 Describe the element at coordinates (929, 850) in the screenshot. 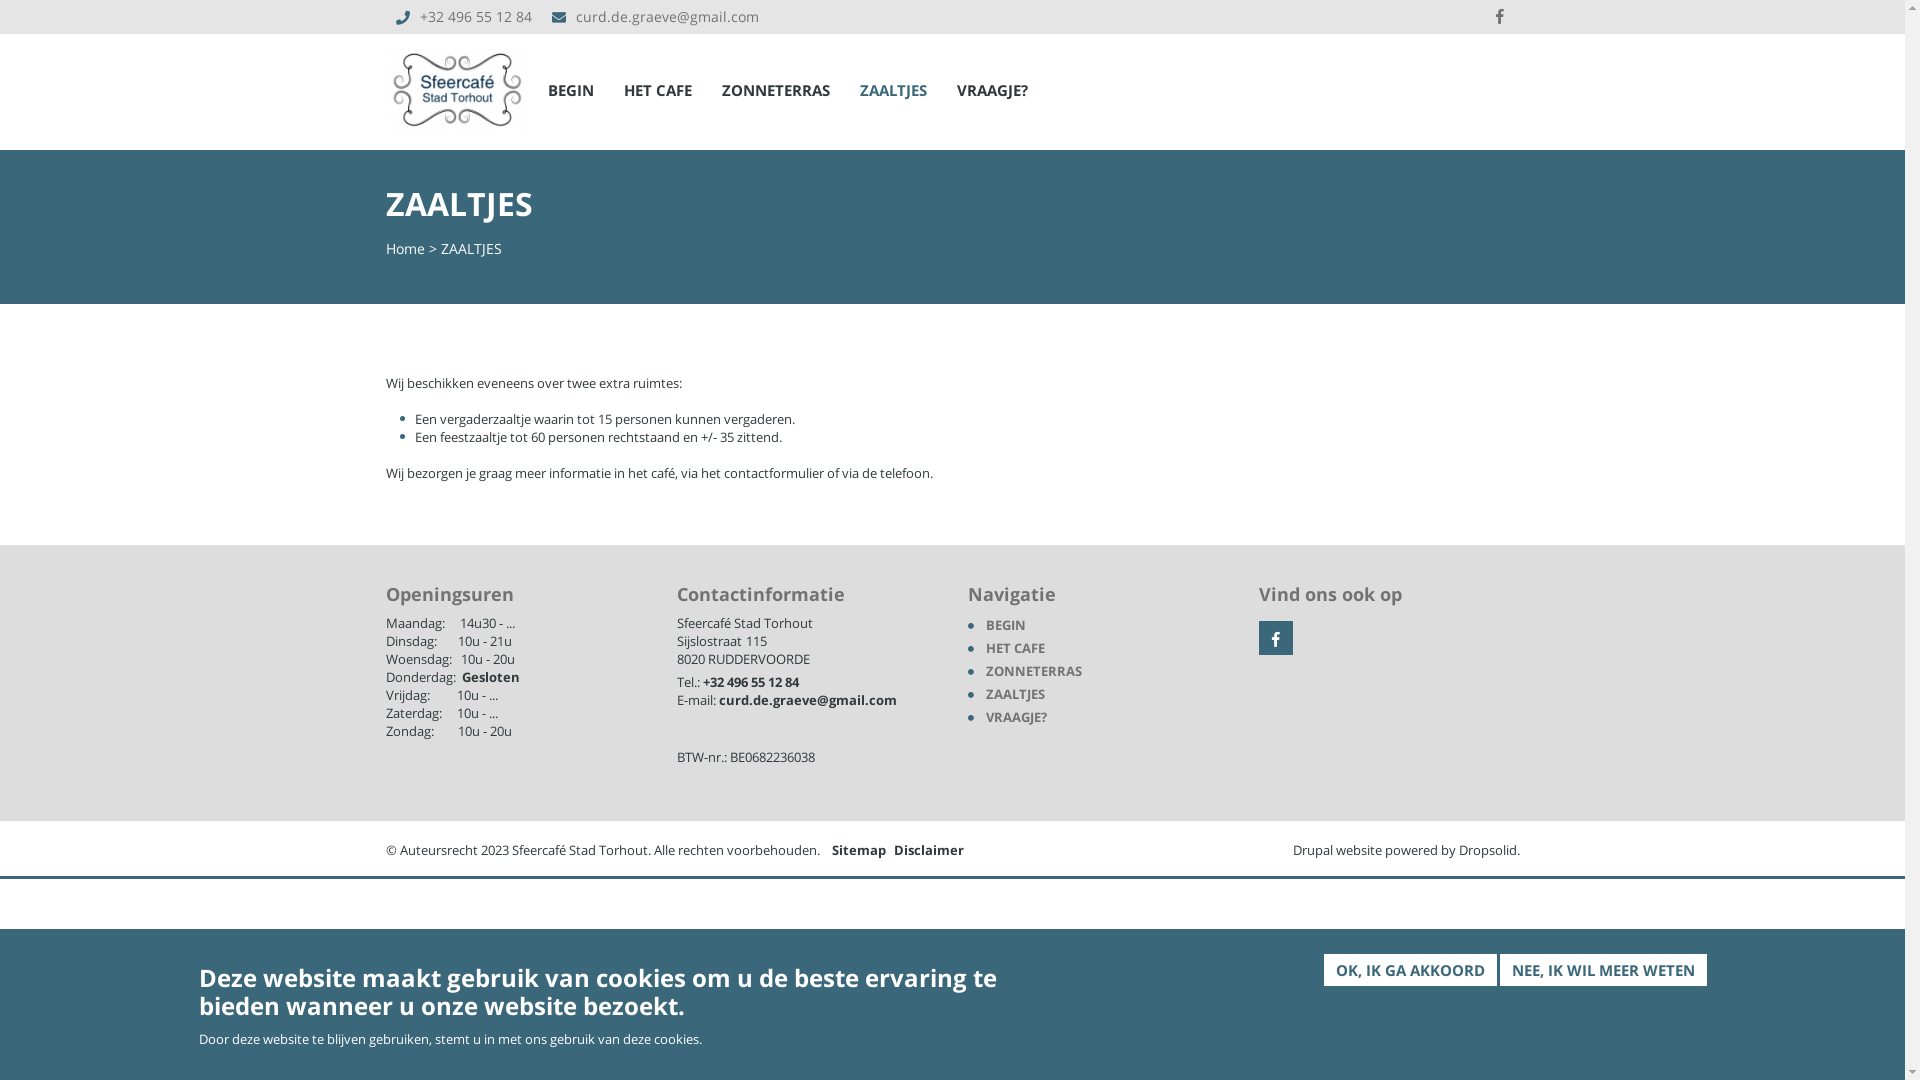

I see `Disclaimer` at that location.